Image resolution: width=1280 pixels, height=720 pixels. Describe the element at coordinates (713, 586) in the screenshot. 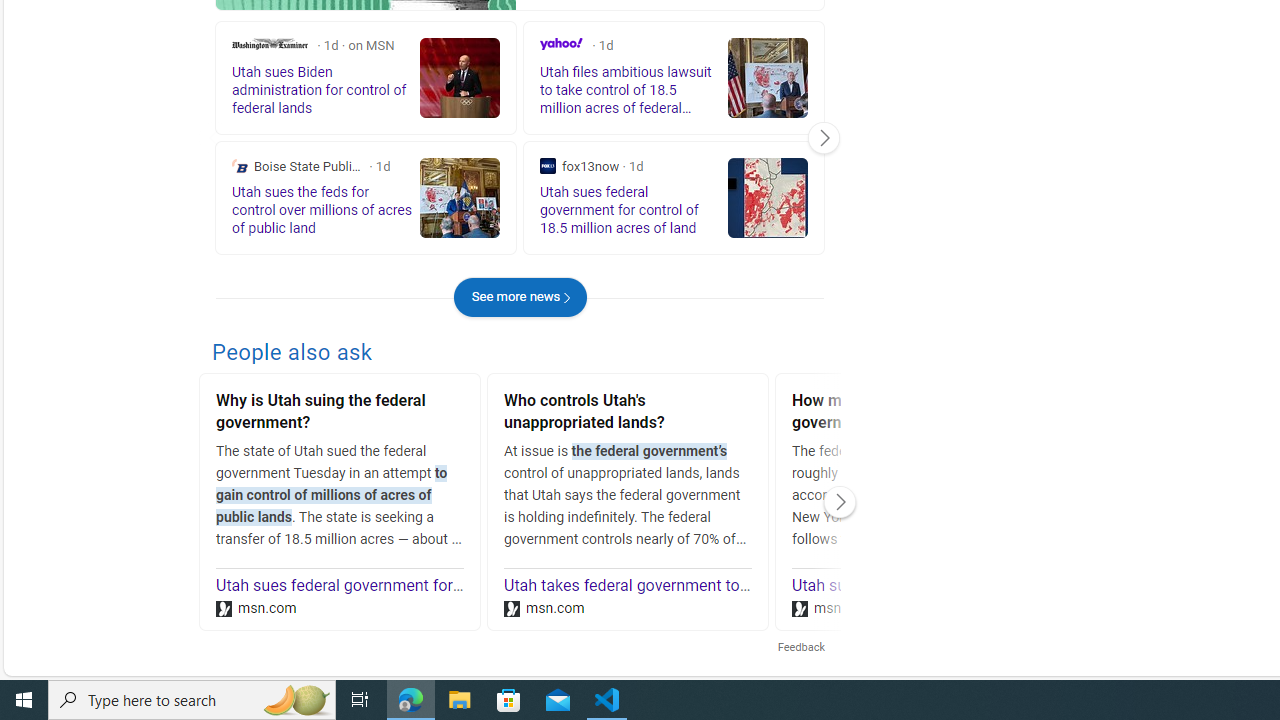

I see `Utah takes federal government to court over control of land` at that location.